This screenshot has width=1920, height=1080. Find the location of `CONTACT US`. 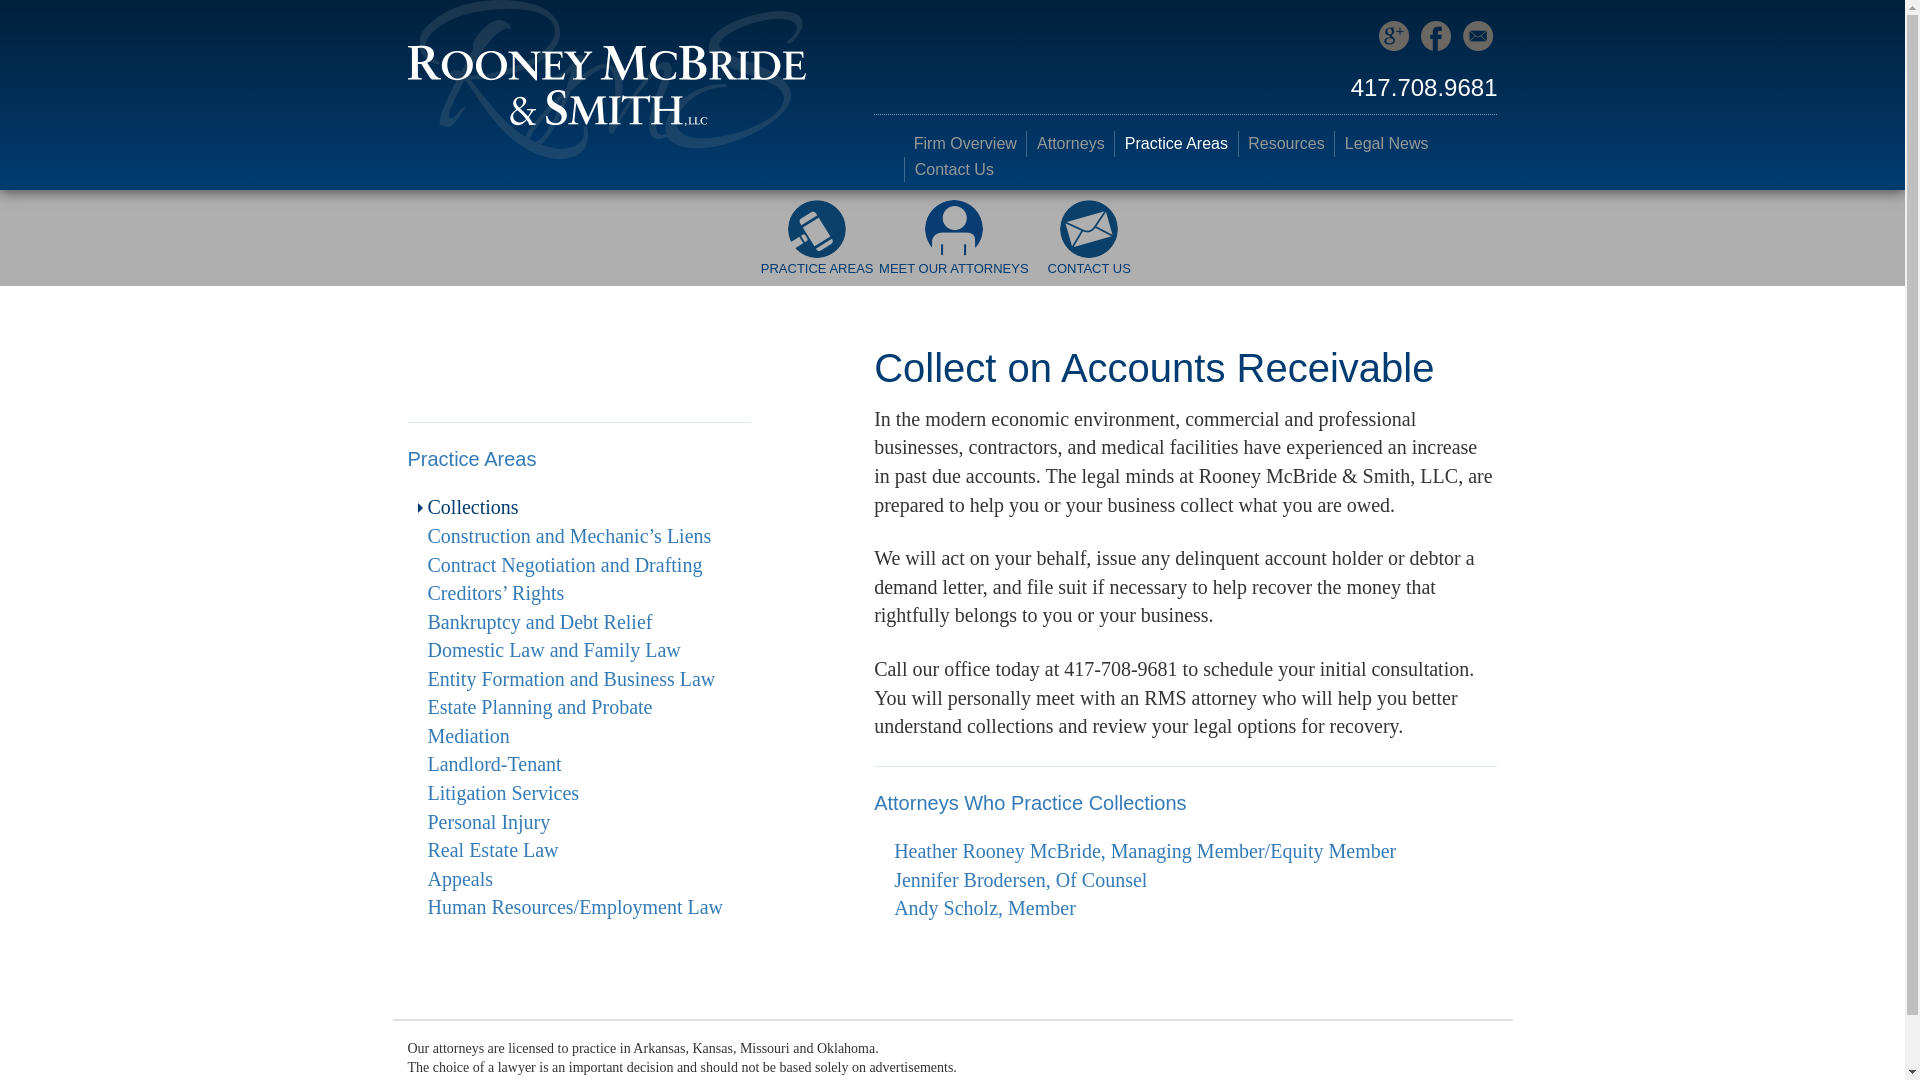

CONTACT US is located at coordinates (1089, 248).